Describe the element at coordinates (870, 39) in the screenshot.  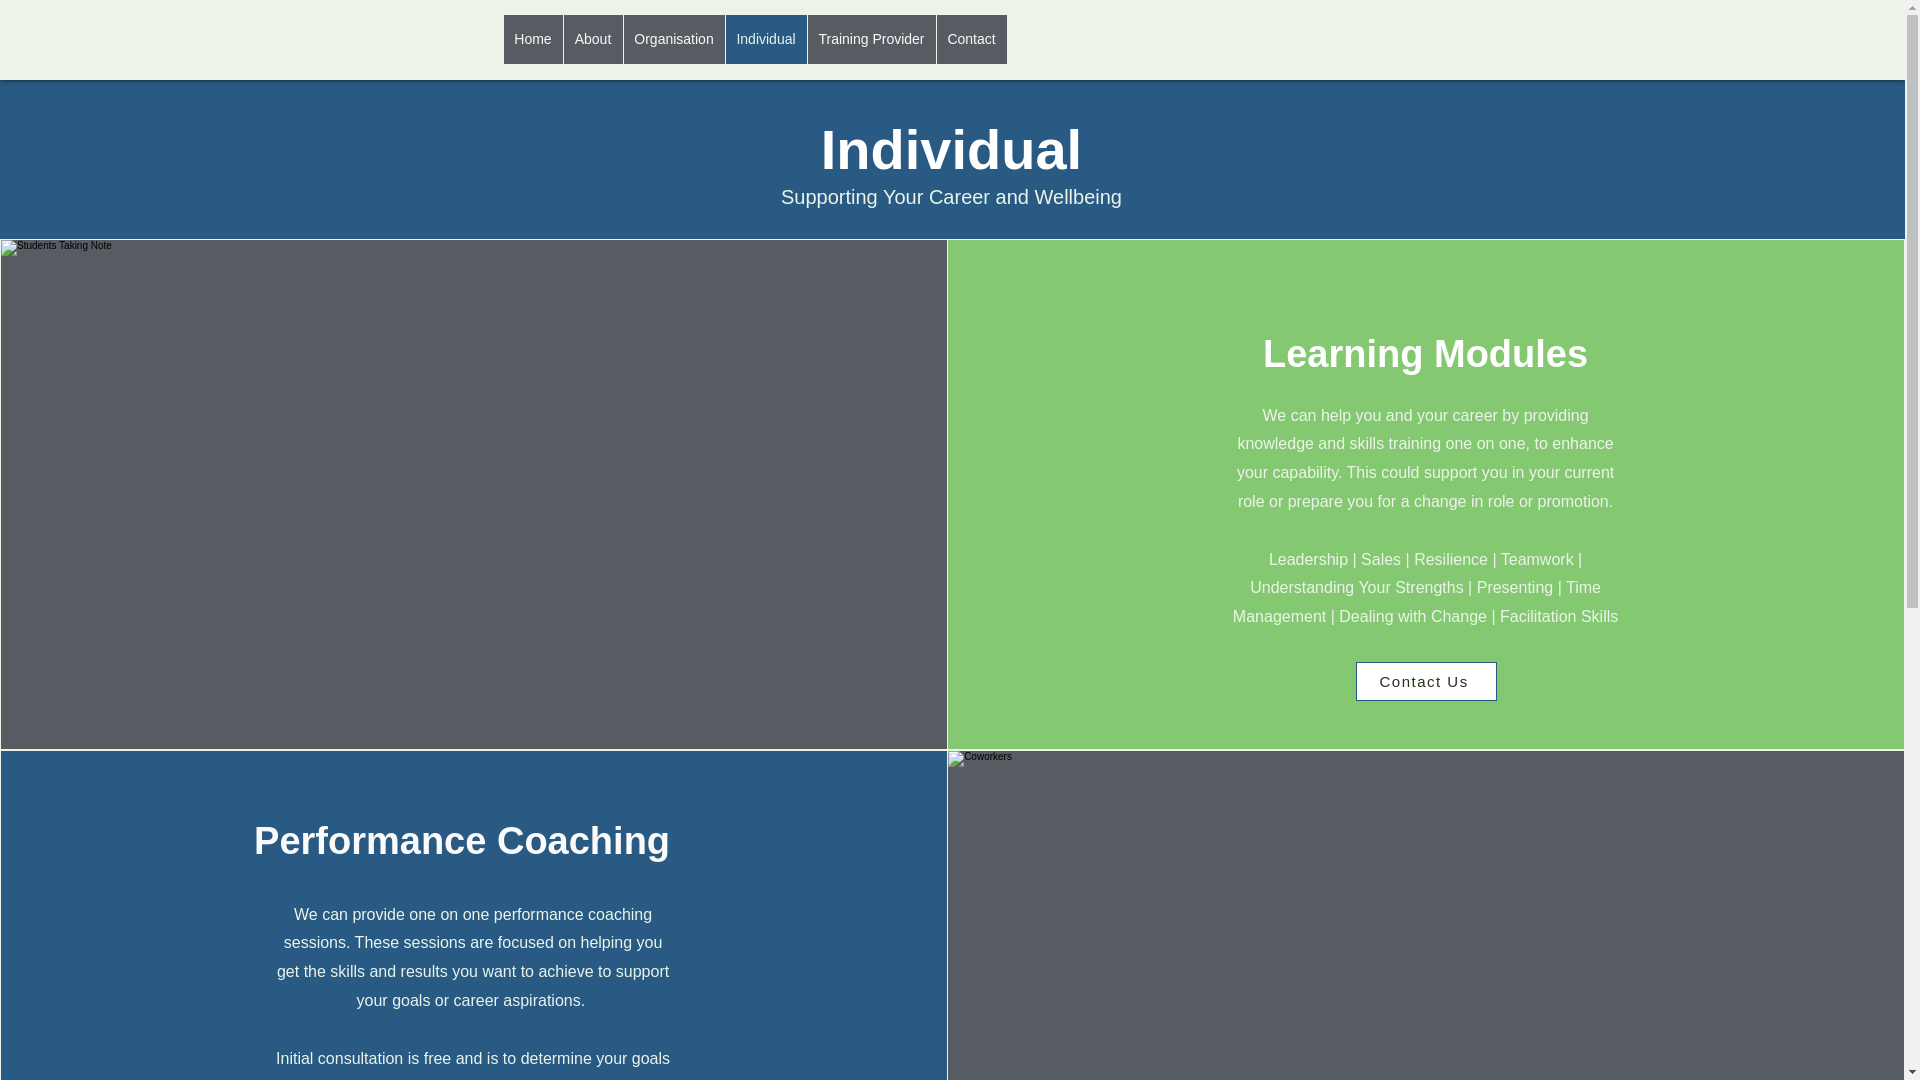
I see `Training Provider` at that location.